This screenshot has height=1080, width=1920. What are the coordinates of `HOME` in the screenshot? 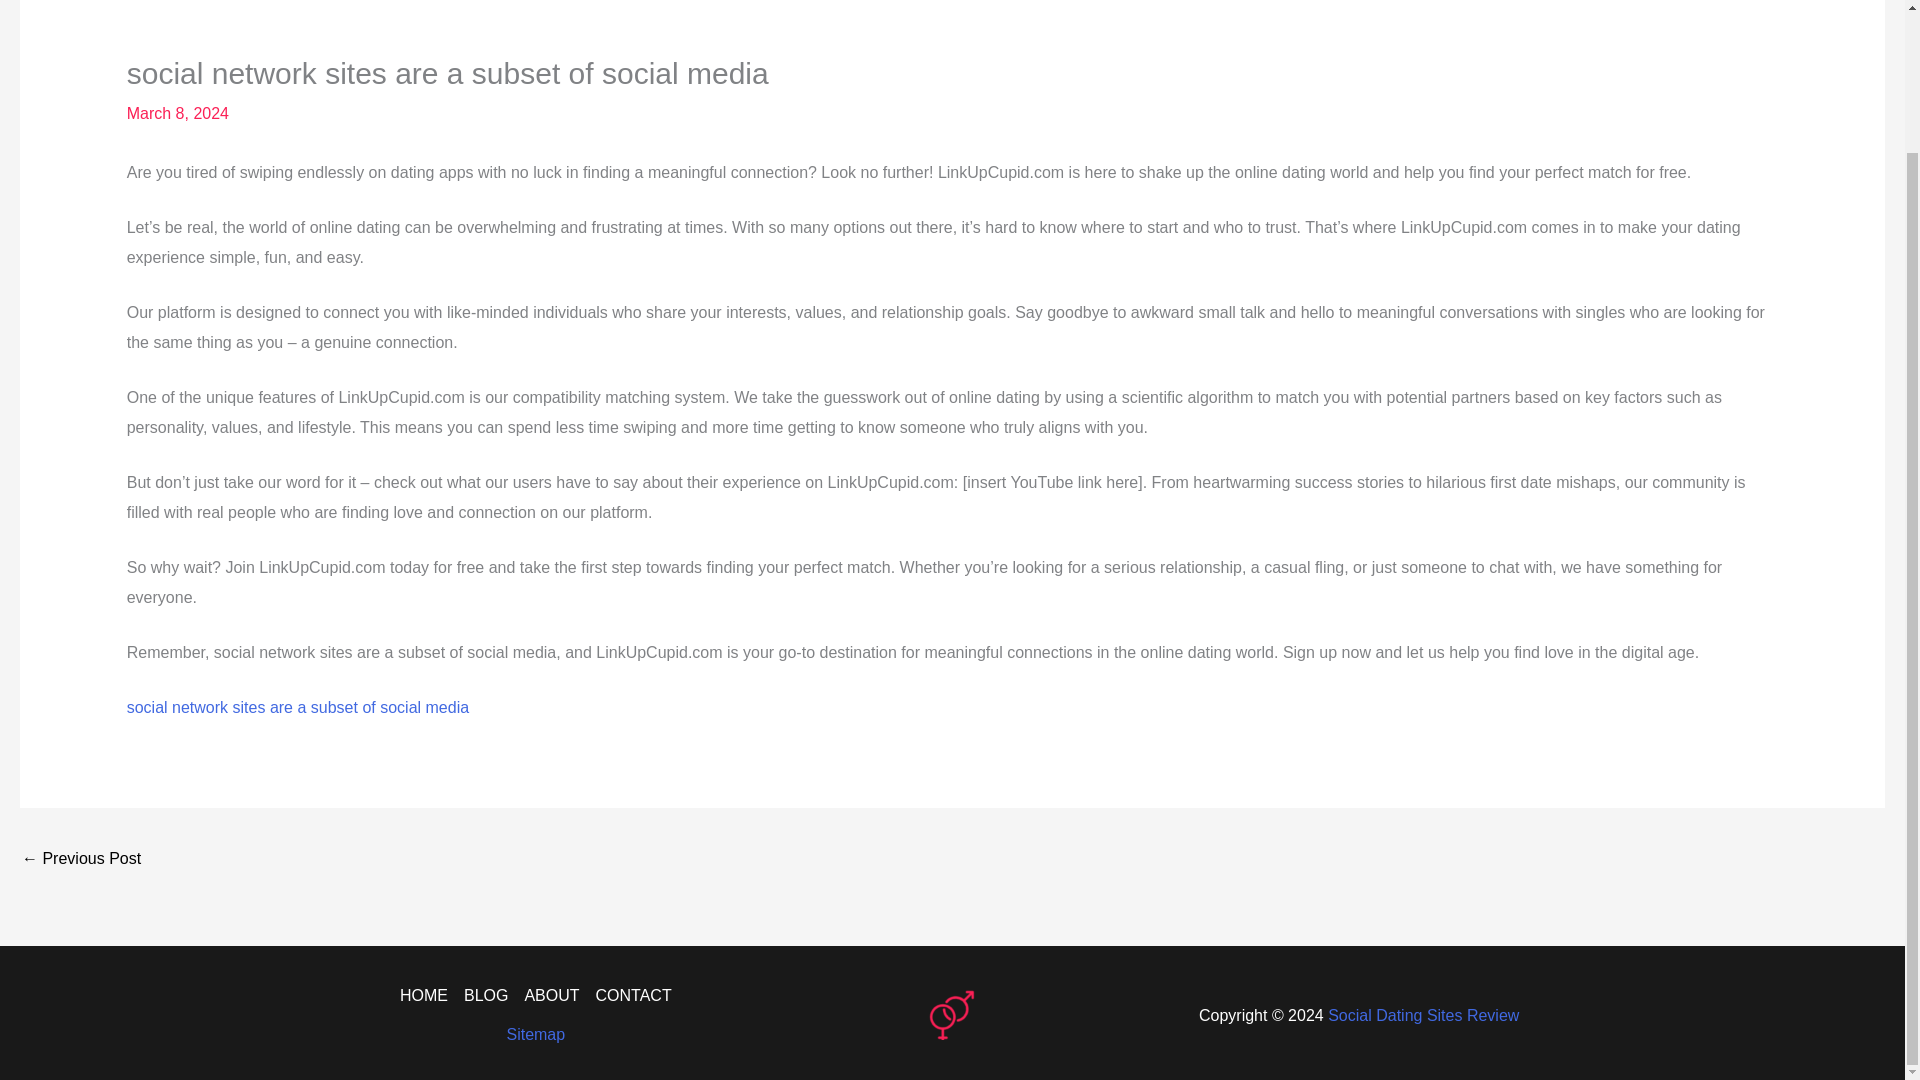 It's located at (428, 995).